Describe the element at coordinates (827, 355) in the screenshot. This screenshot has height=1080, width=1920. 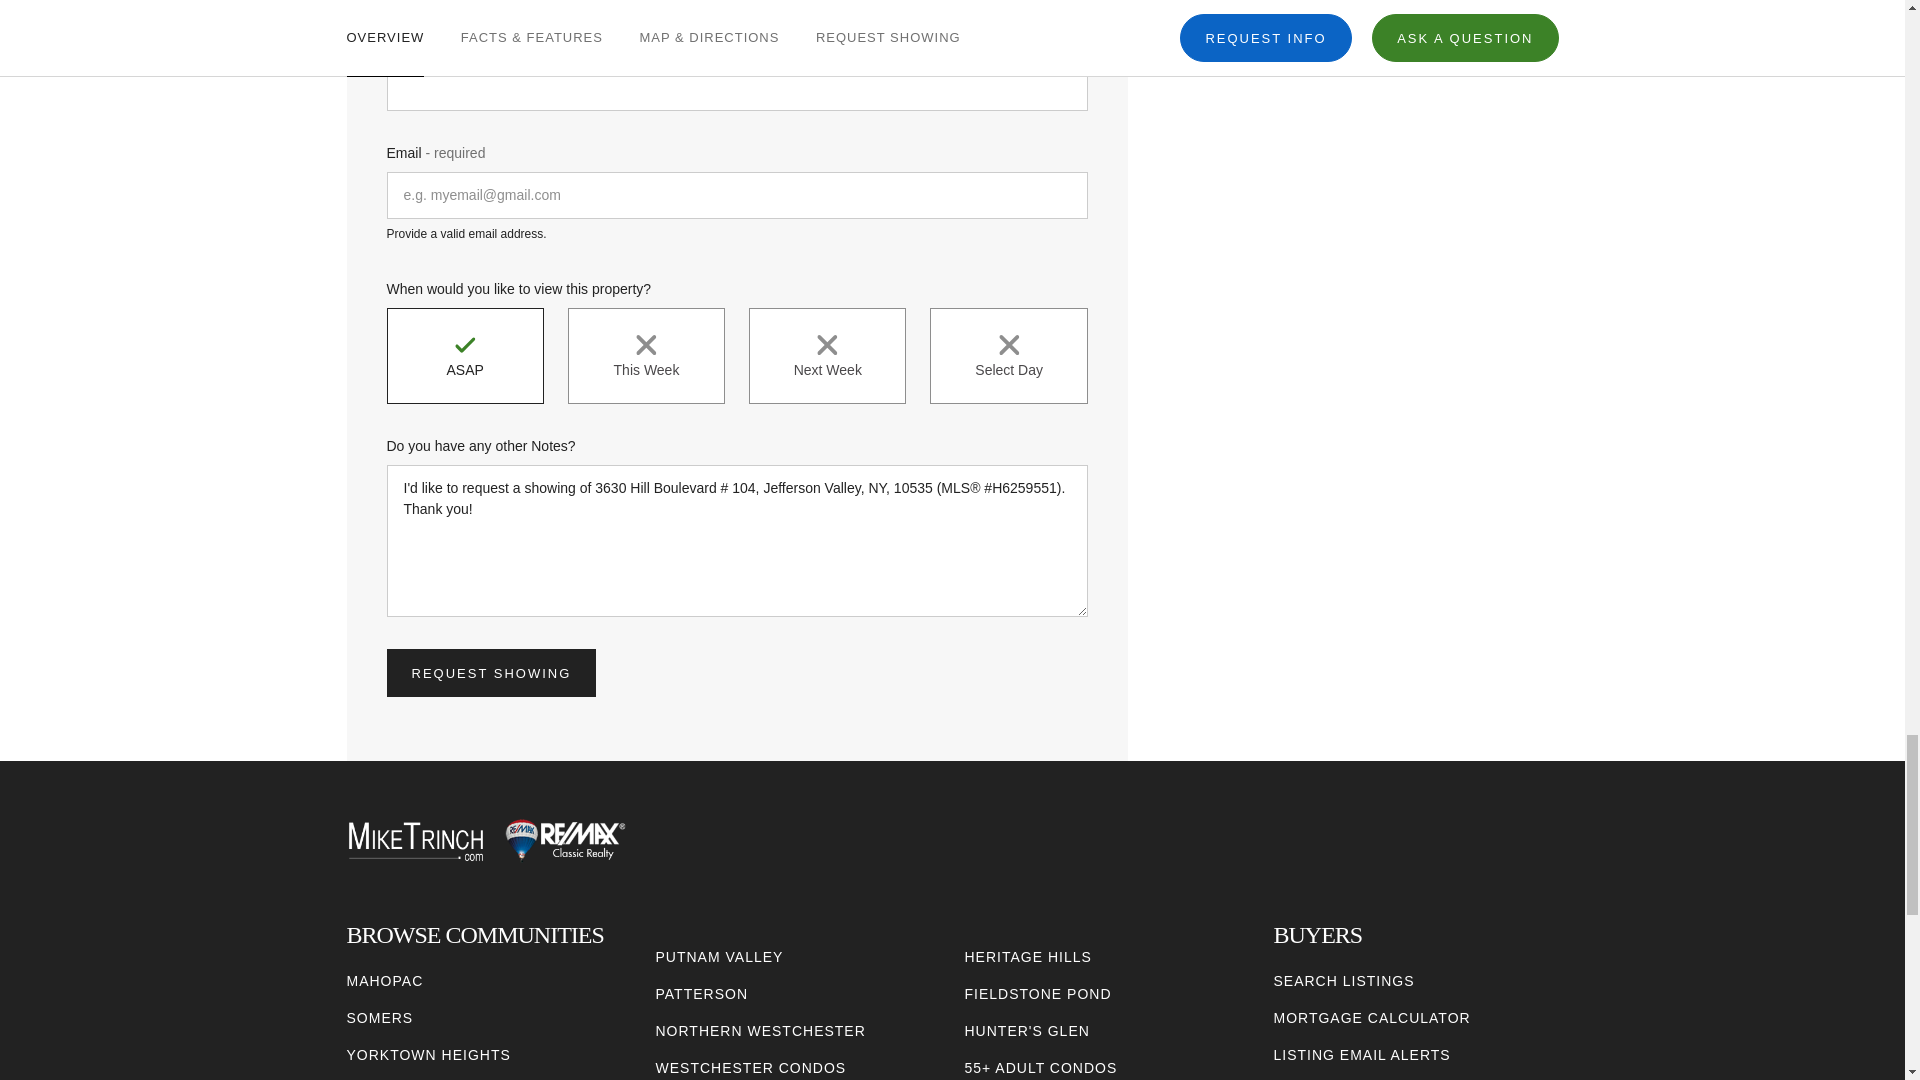
I see `Next Week` at that location.